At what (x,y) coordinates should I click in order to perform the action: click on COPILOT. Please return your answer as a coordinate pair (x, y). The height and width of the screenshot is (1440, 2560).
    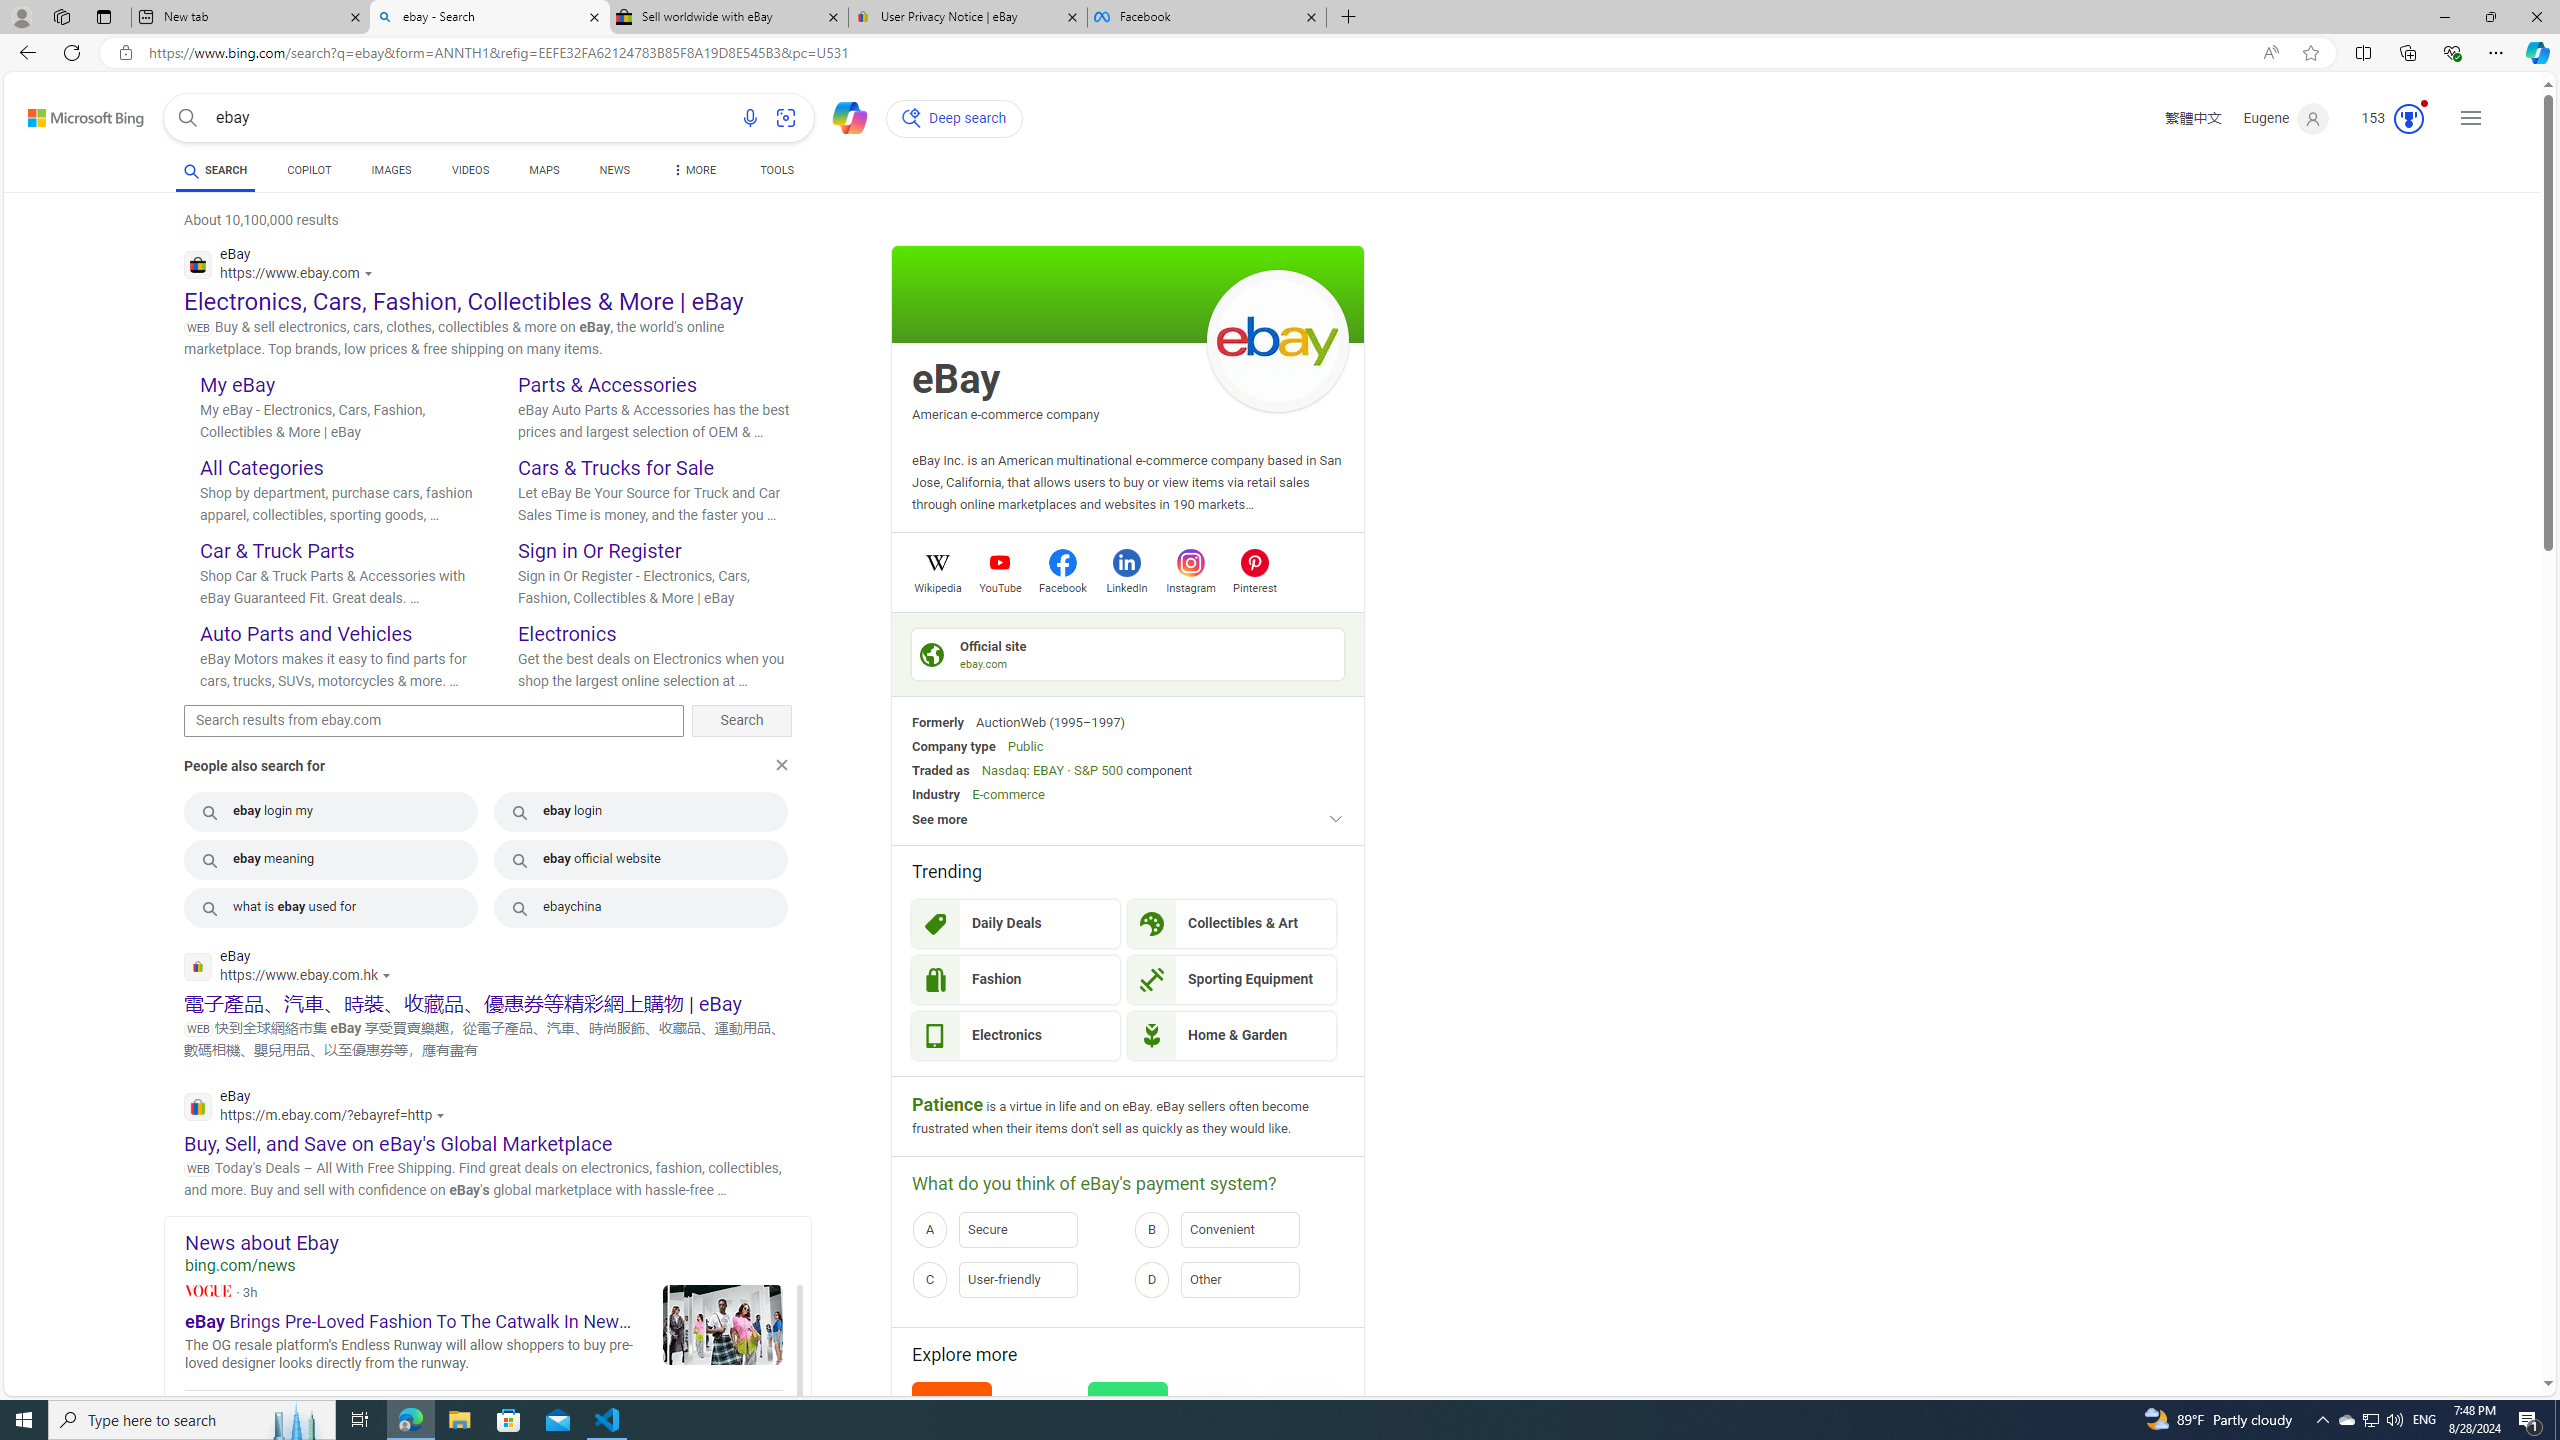
    Looking at the image, I should click on (310, 173).